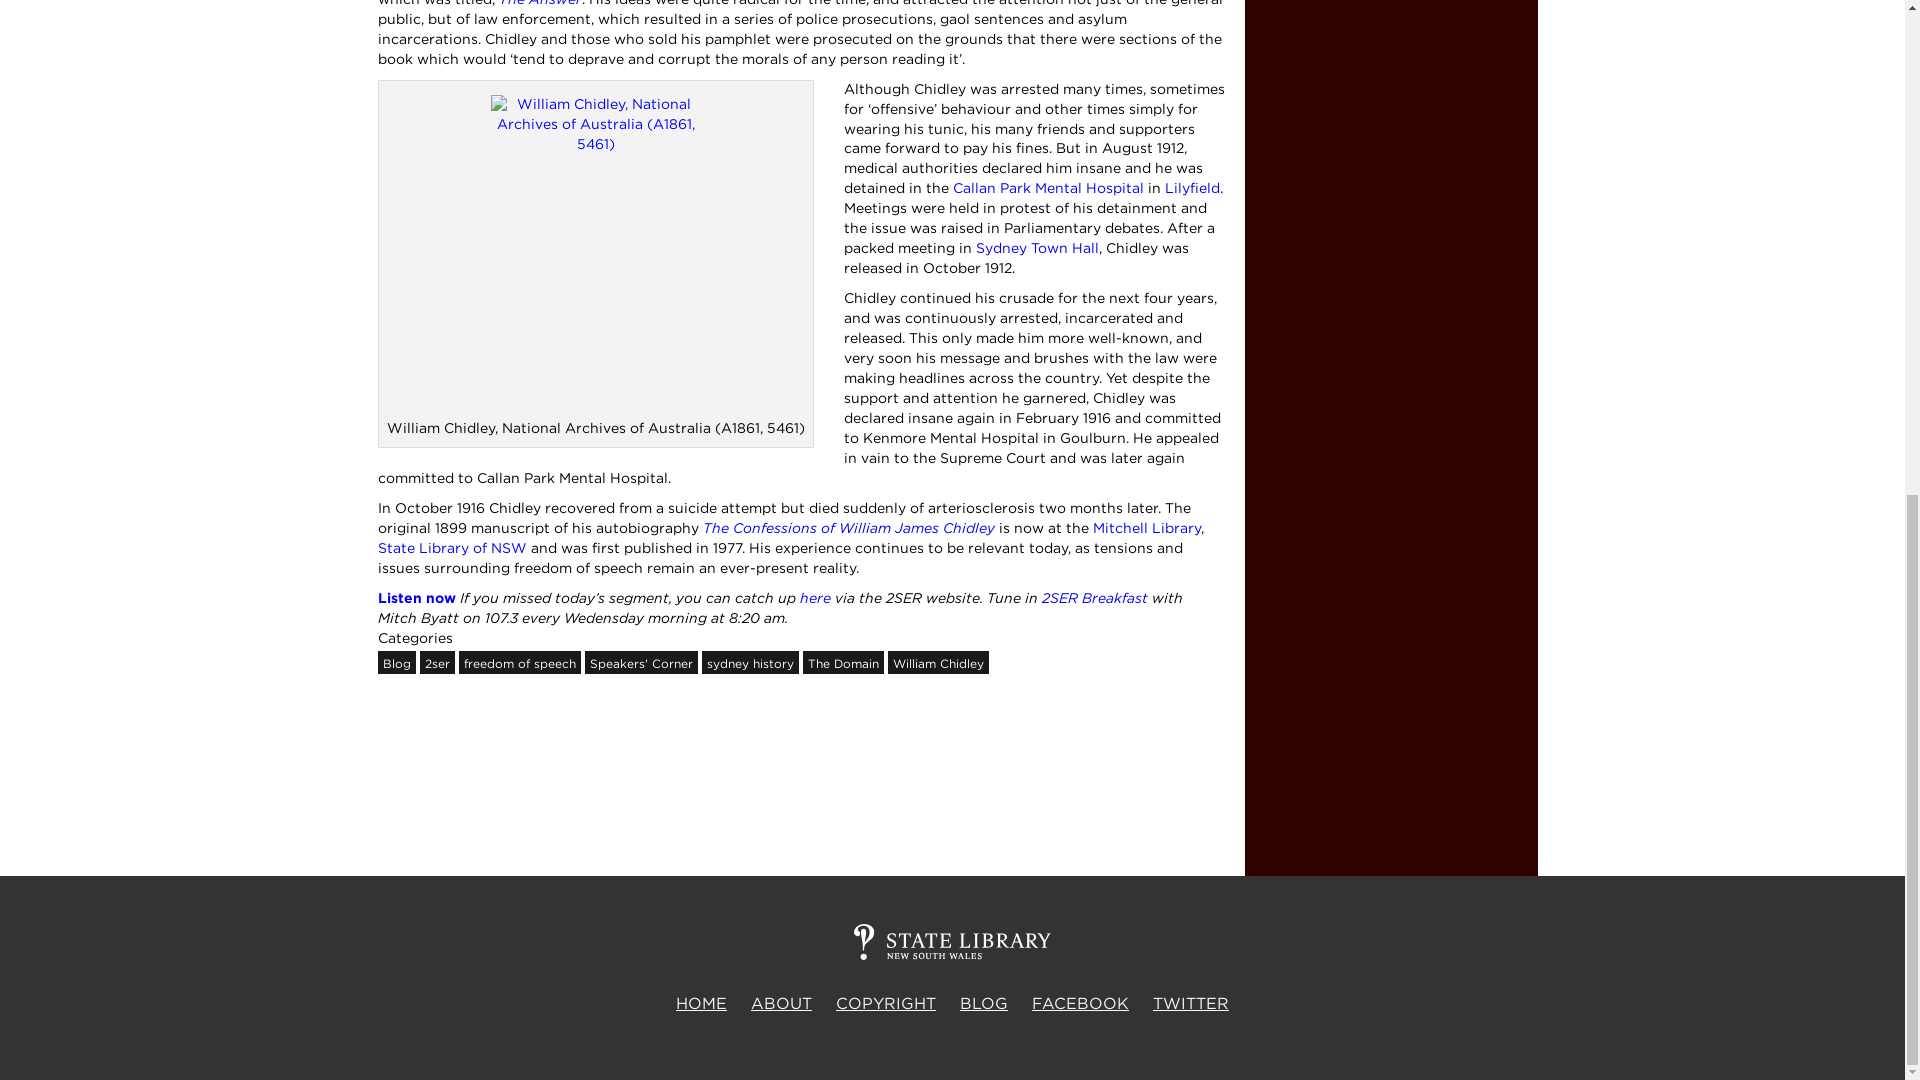 Image resolution: width=1920 pixels, height=1080 pixels. I want to click on sydney history, so click(750, 662).